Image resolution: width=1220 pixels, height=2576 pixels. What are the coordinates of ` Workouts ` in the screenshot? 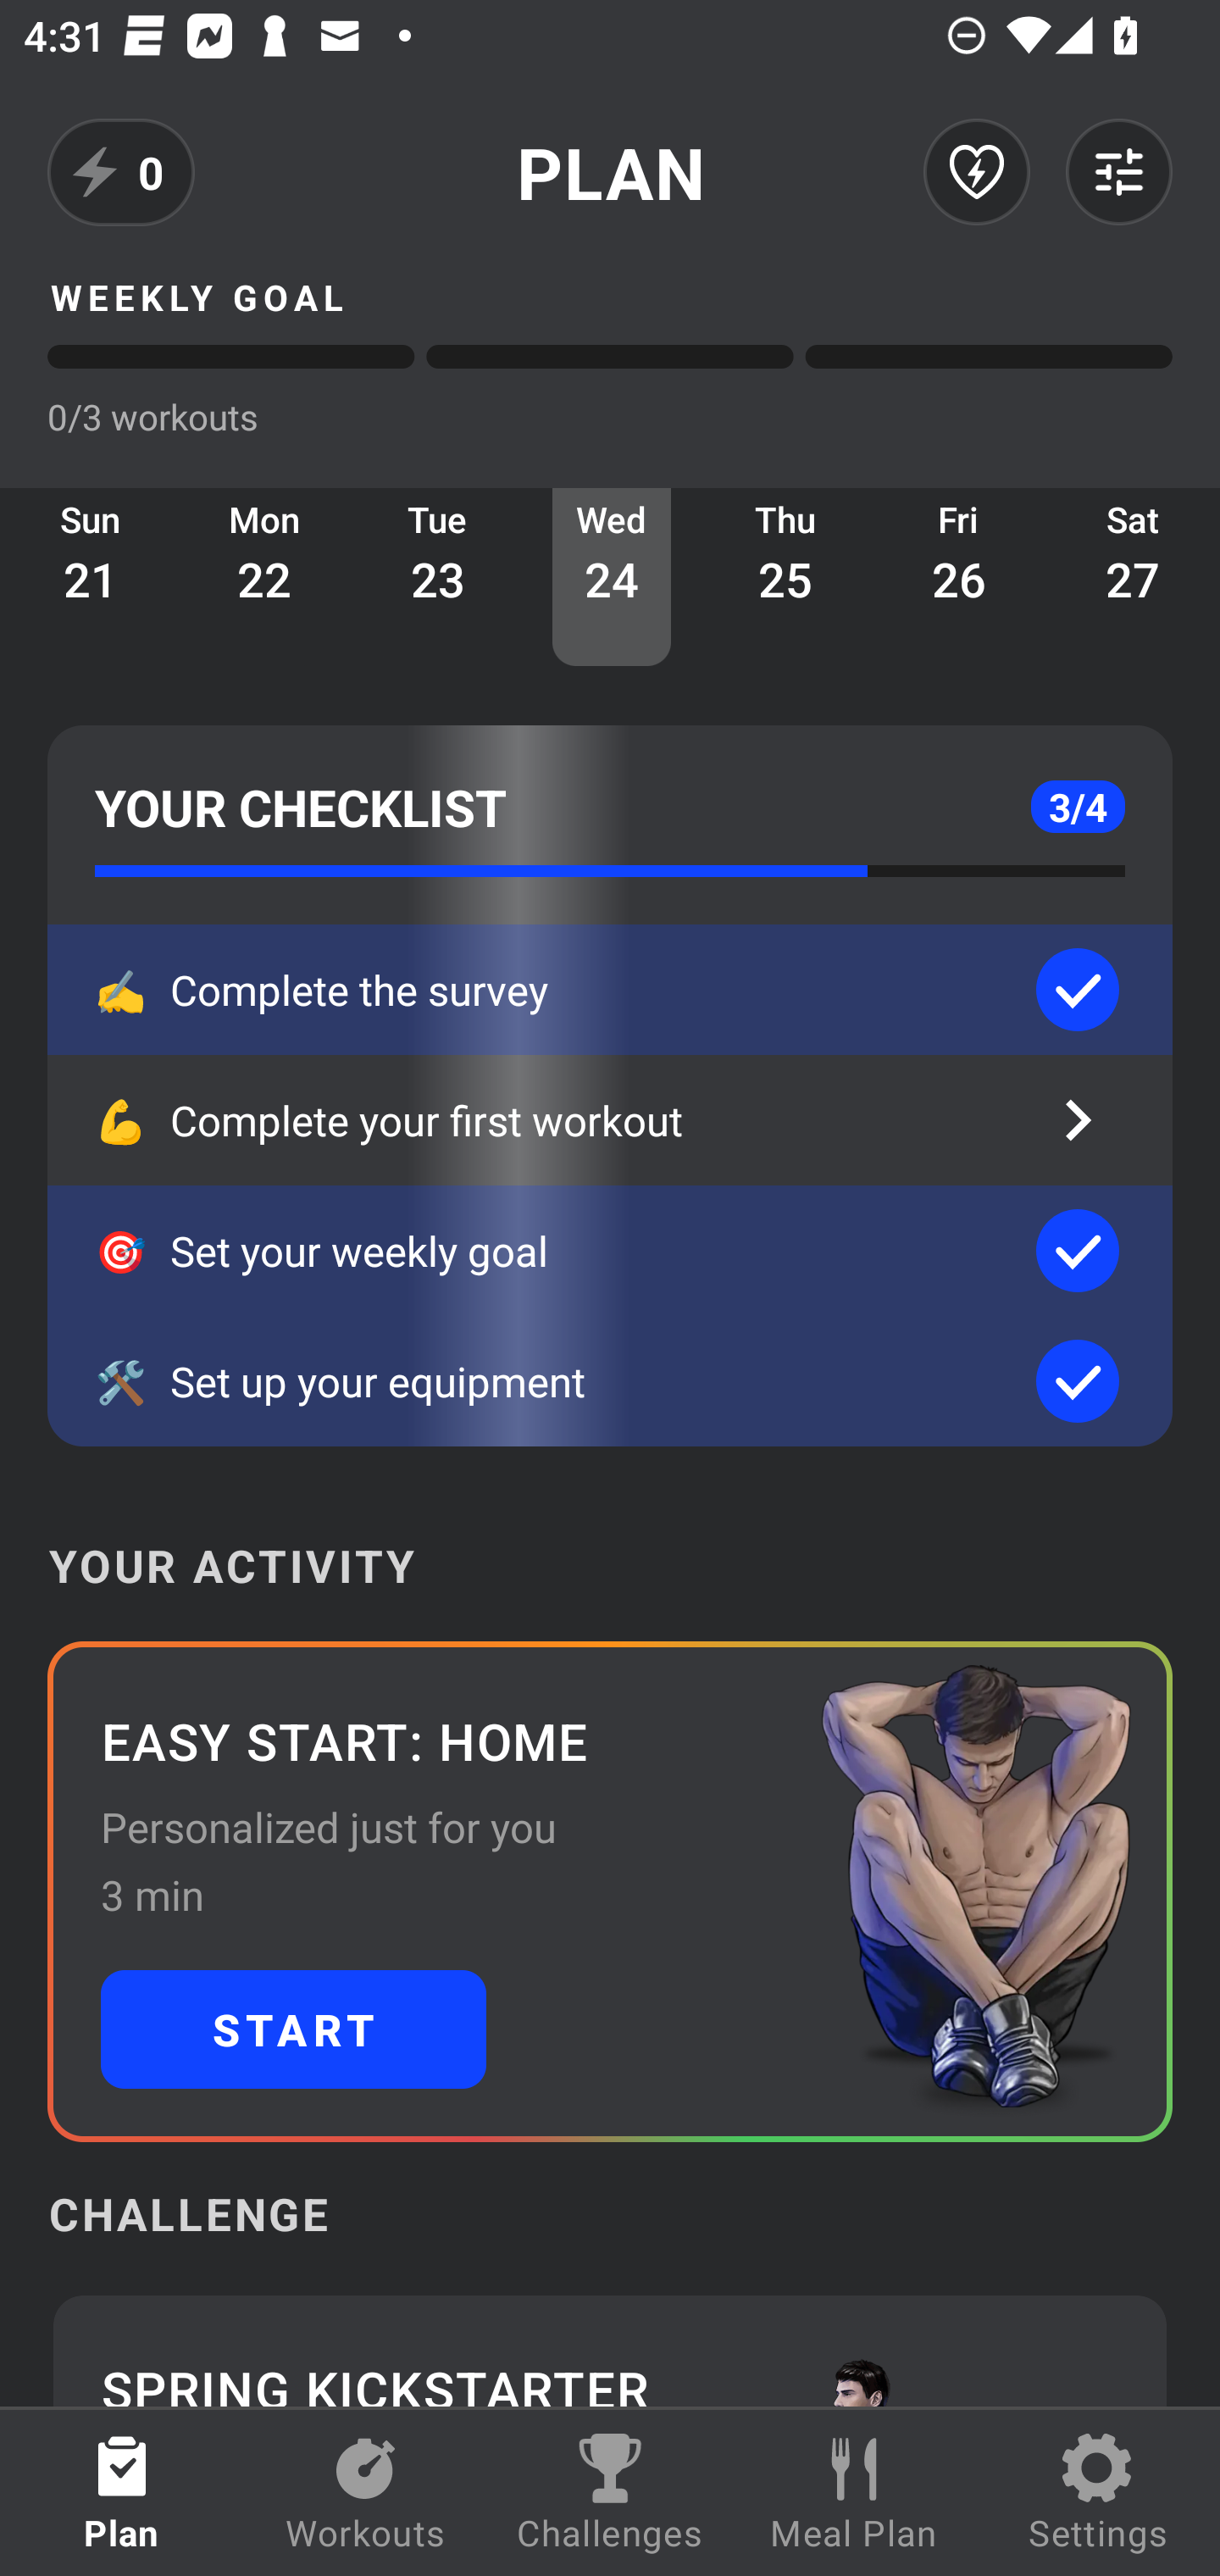 It's located at (366, 2493).